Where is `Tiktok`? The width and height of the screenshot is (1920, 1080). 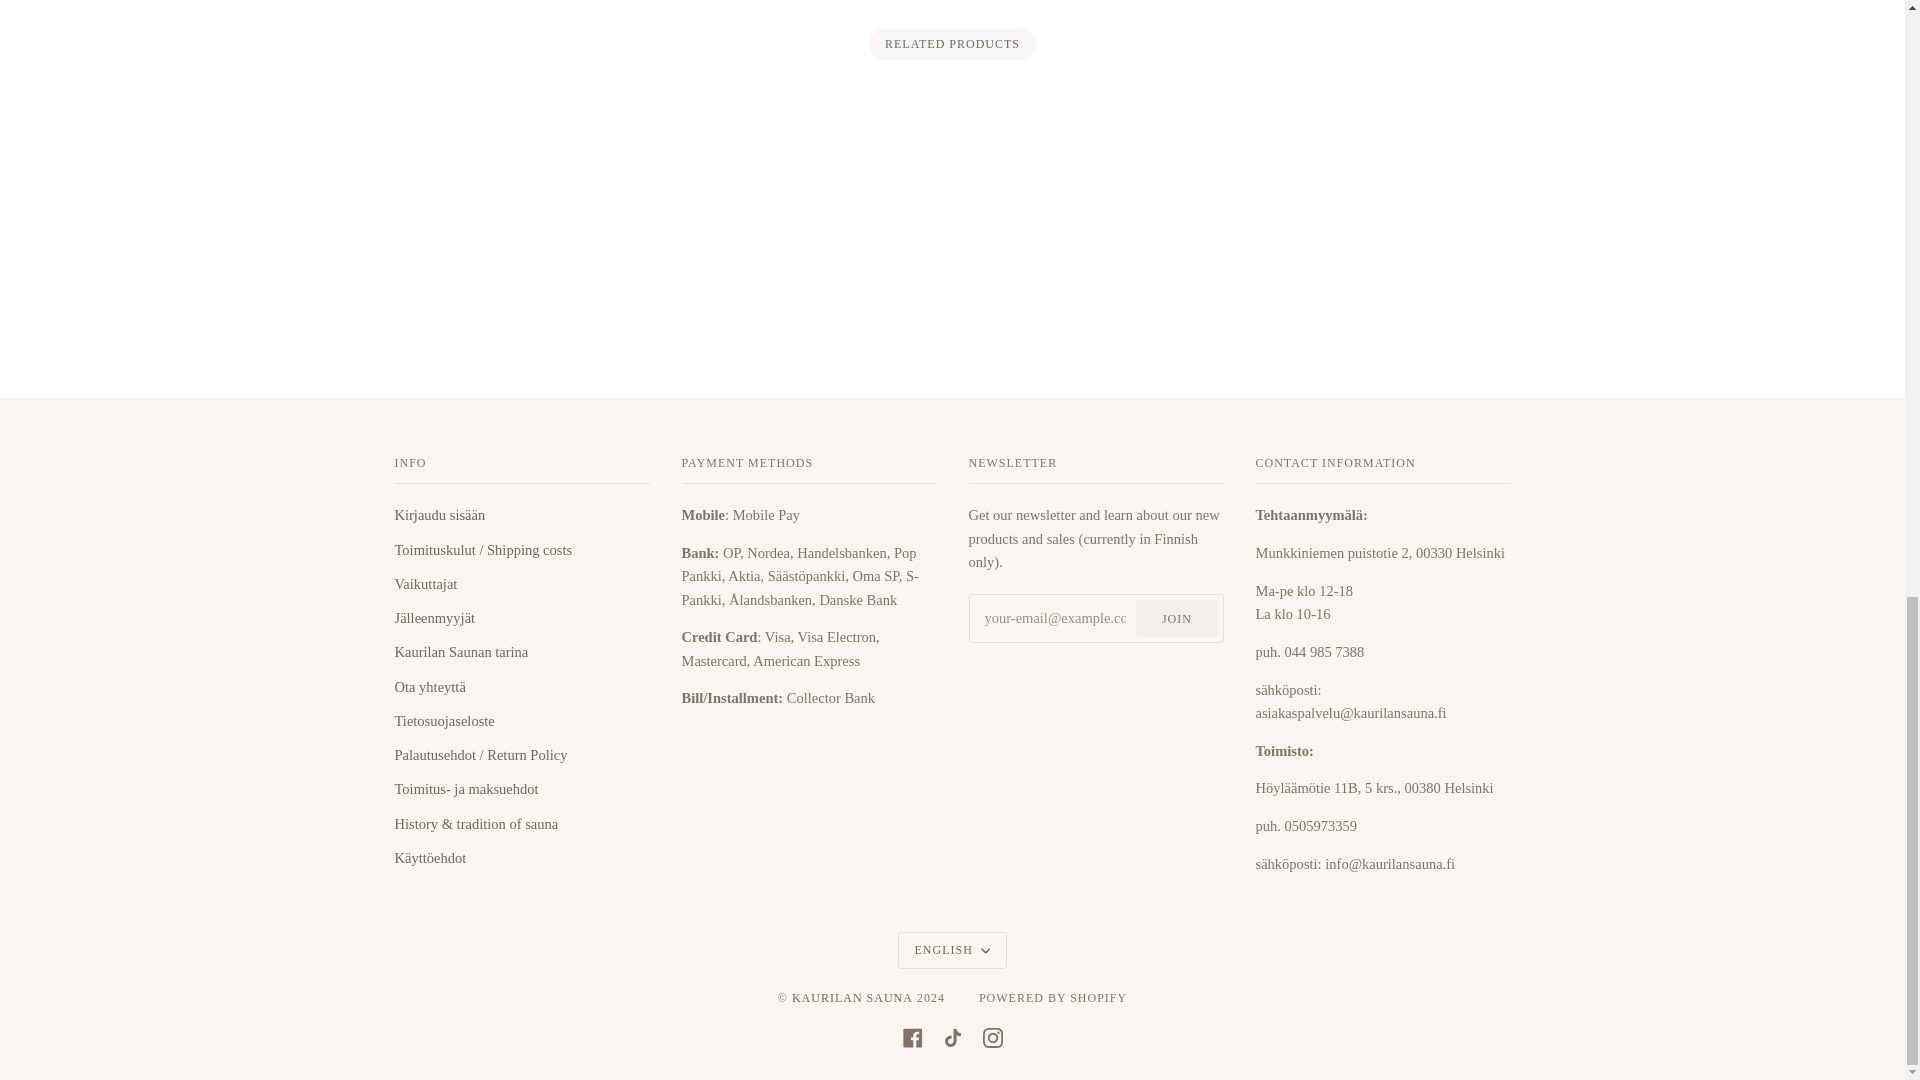 Tiktok is located at coordinates (952, 1038).